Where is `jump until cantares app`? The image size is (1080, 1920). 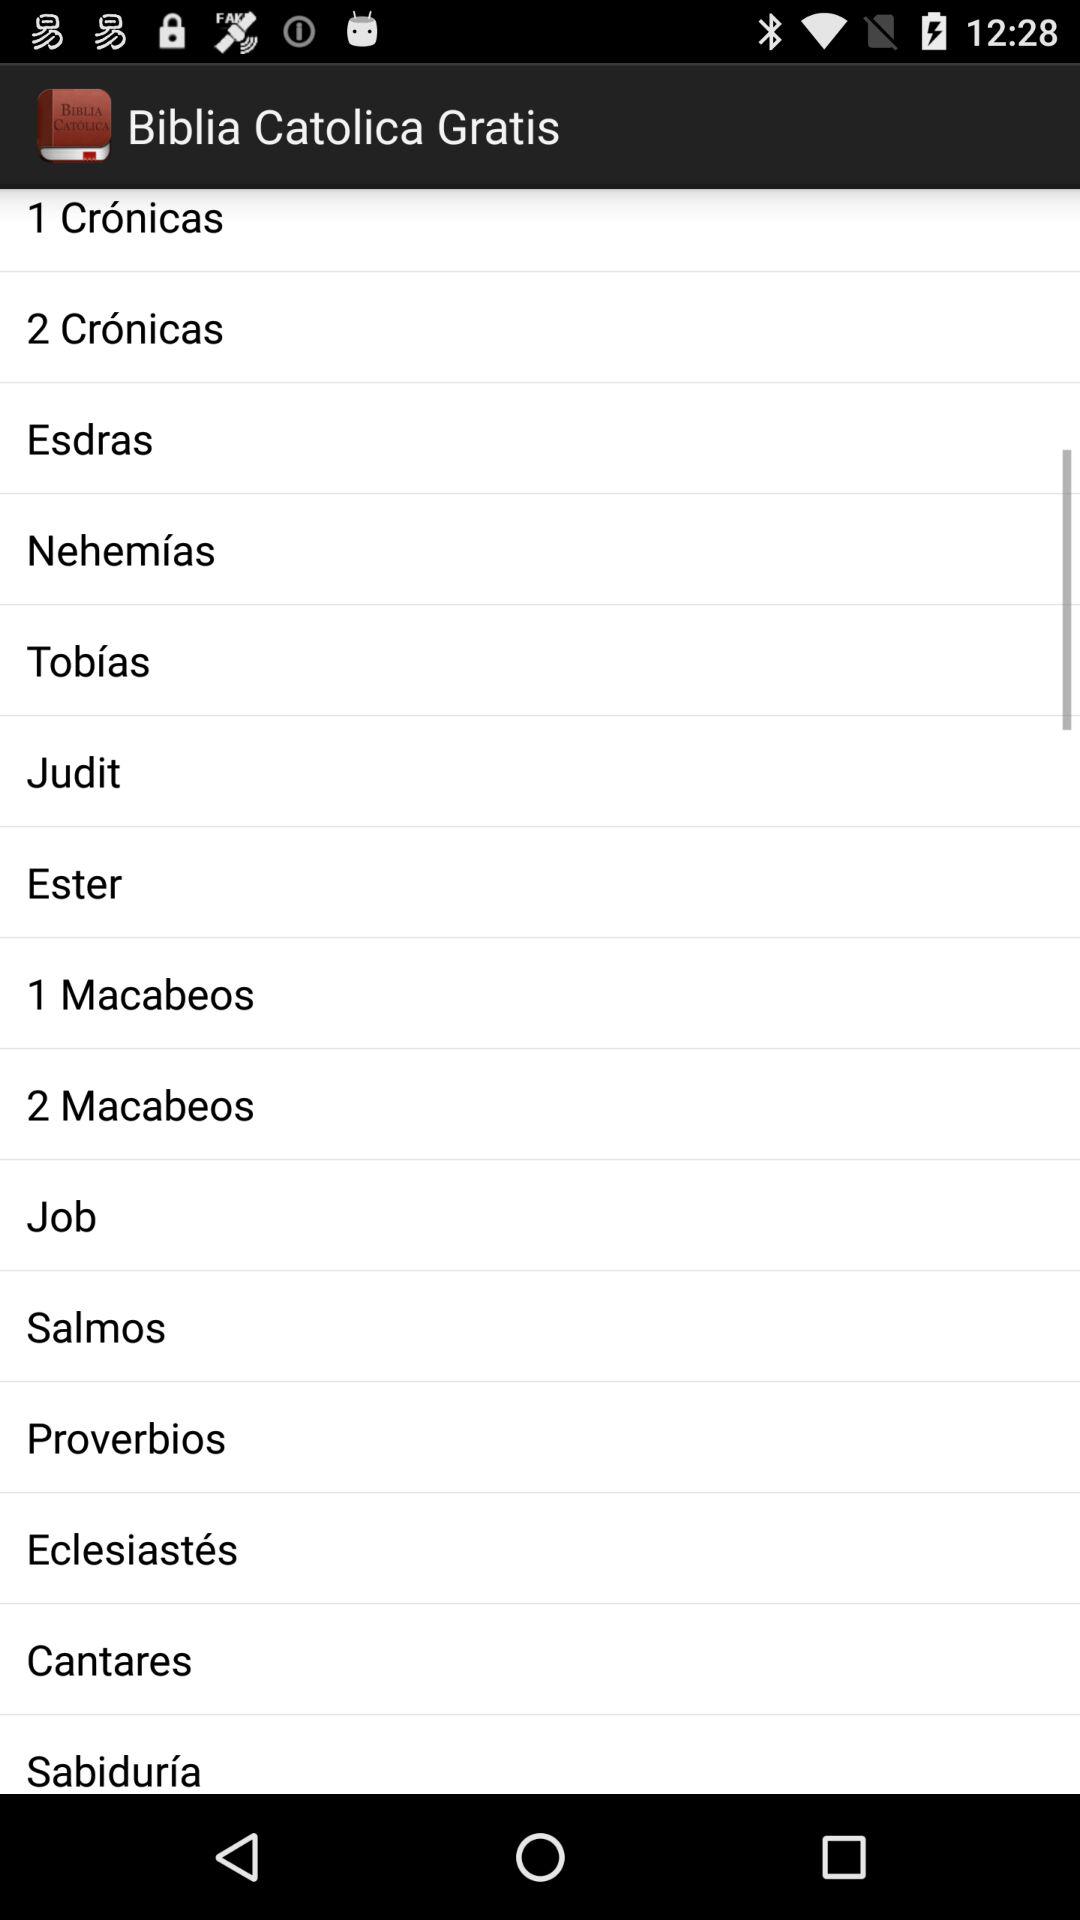 jump until cantares app is located at coordinates (540, 1658).